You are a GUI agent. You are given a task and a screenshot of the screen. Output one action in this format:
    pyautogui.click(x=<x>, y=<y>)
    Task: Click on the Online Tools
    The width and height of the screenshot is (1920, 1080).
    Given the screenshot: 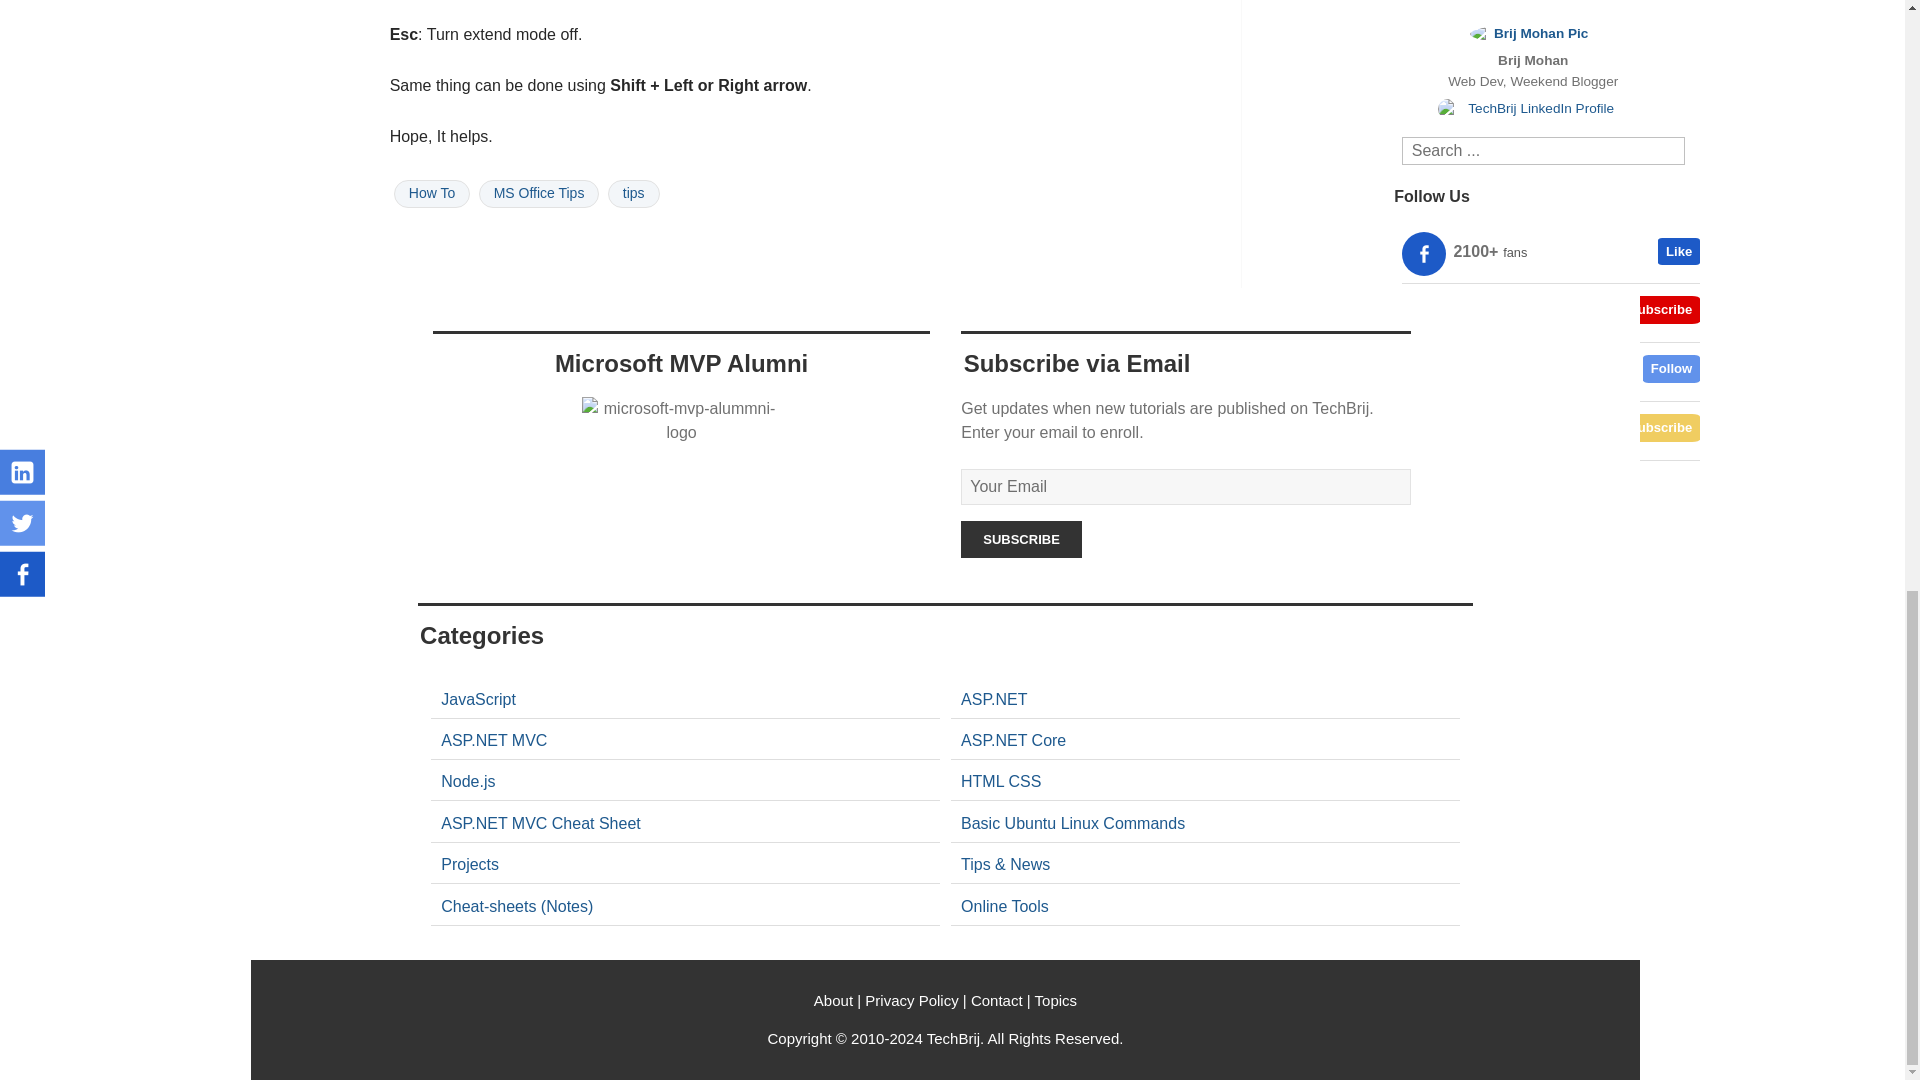 What is the action you would take?
    pyautogui.click(x=470, y=864)
    